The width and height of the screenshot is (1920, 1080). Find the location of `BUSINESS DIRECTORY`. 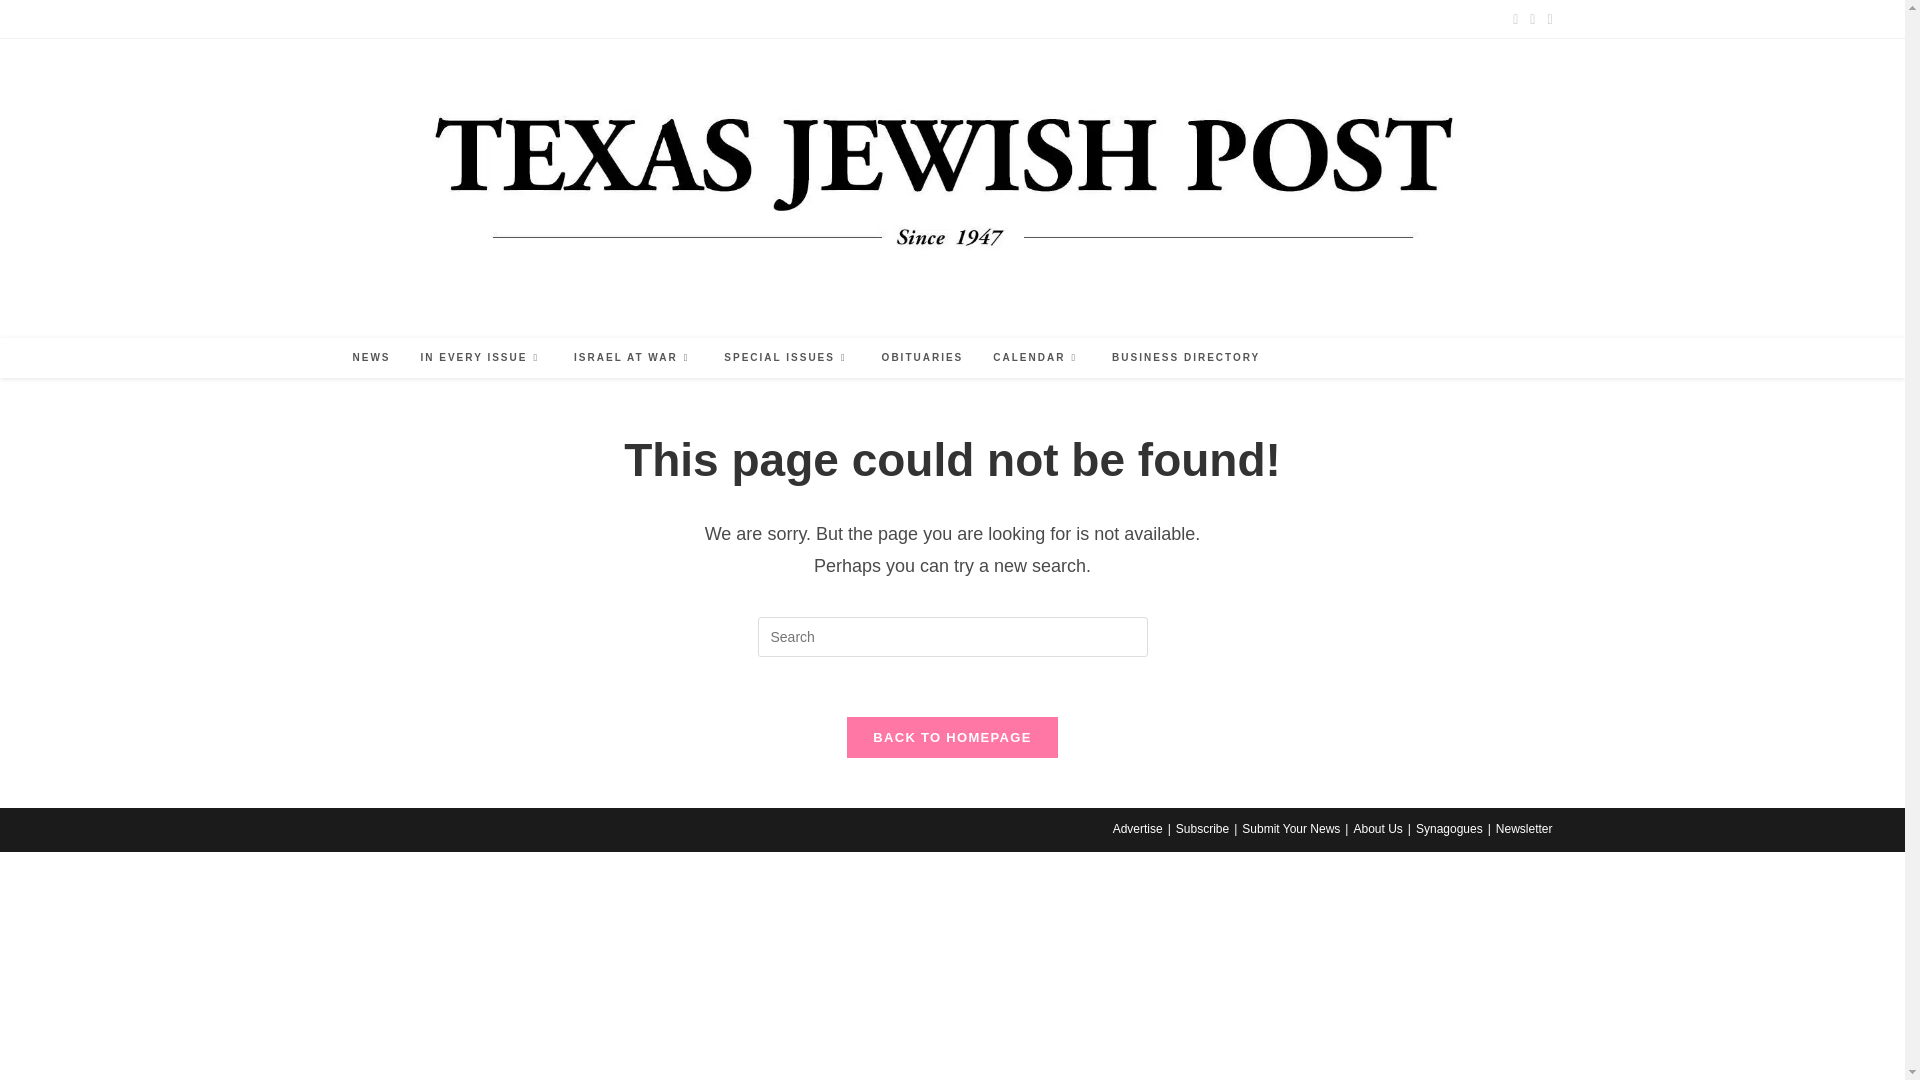

BUSINESS DIRECTORY is located at coordinates (1185, 358).